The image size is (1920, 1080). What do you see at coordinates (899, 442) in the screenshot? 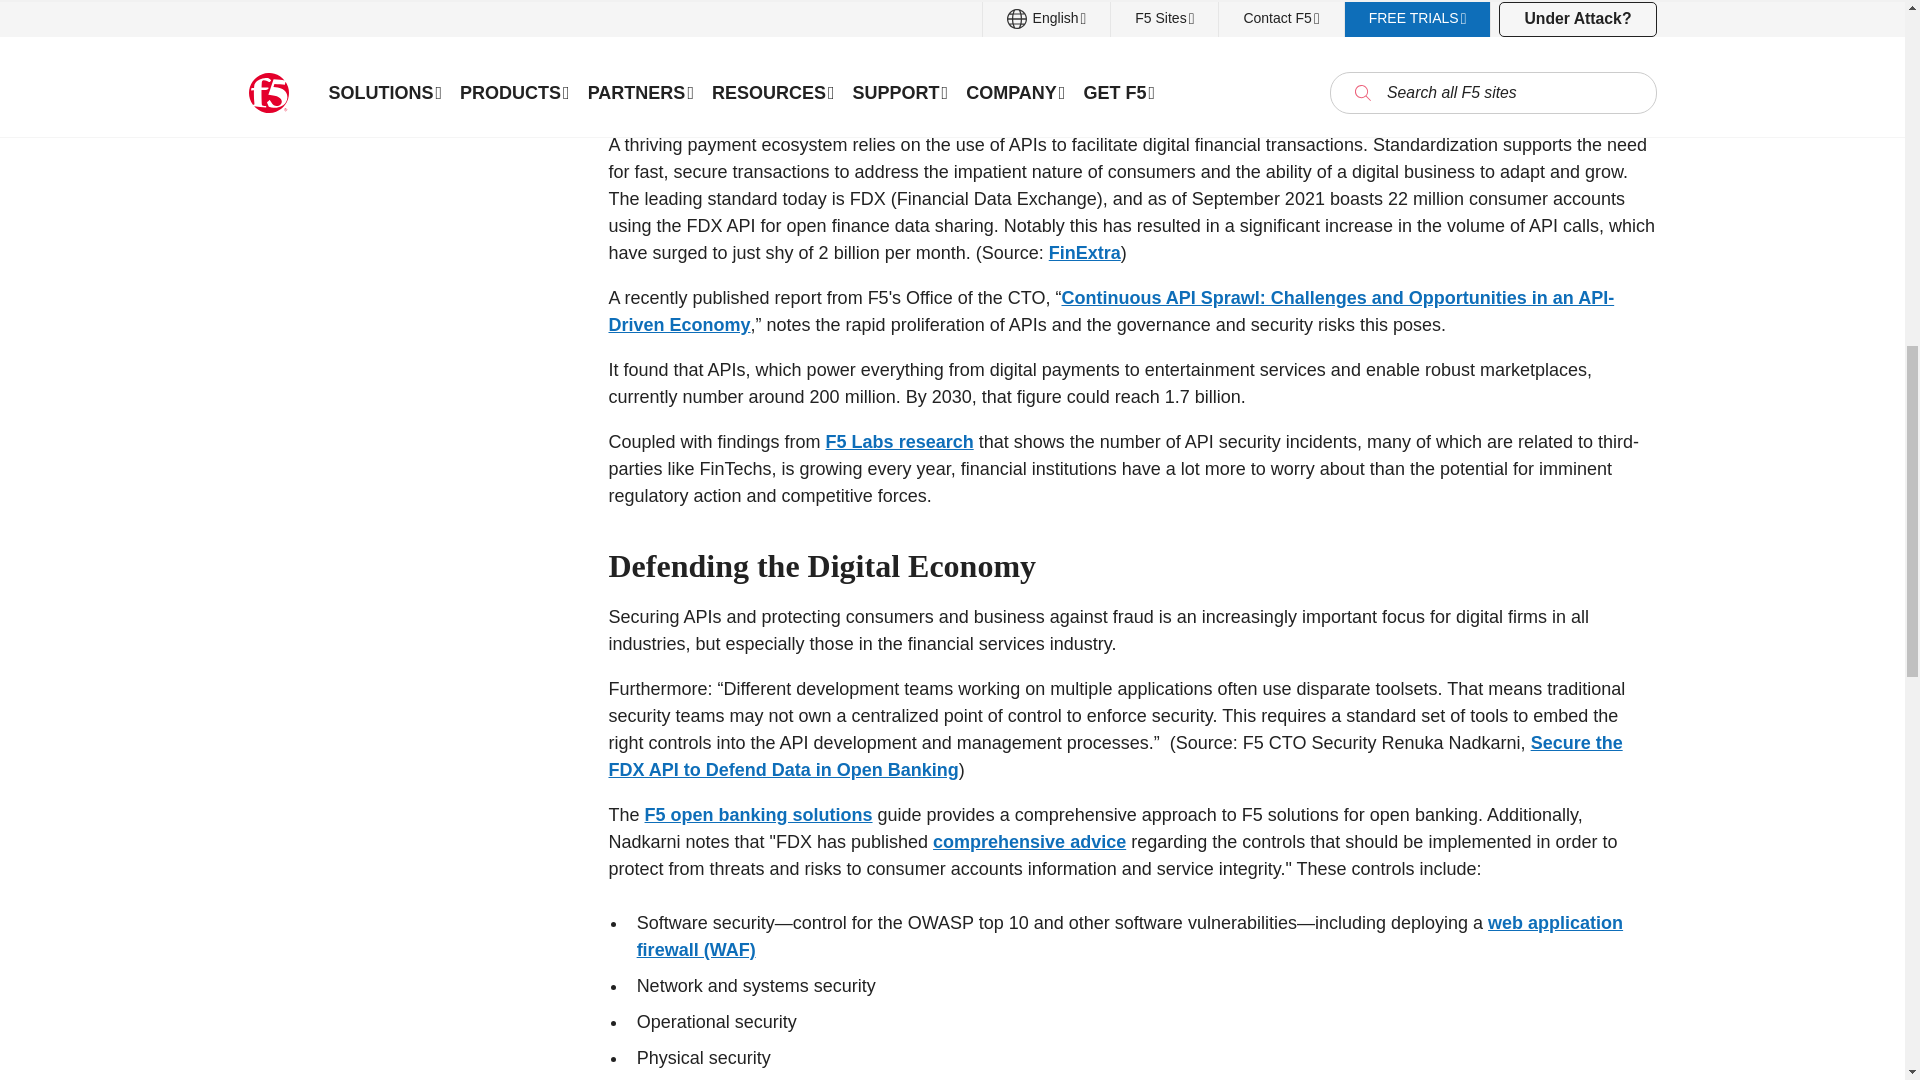
I see `F5 Labs research` at bounding box center [899, 442].